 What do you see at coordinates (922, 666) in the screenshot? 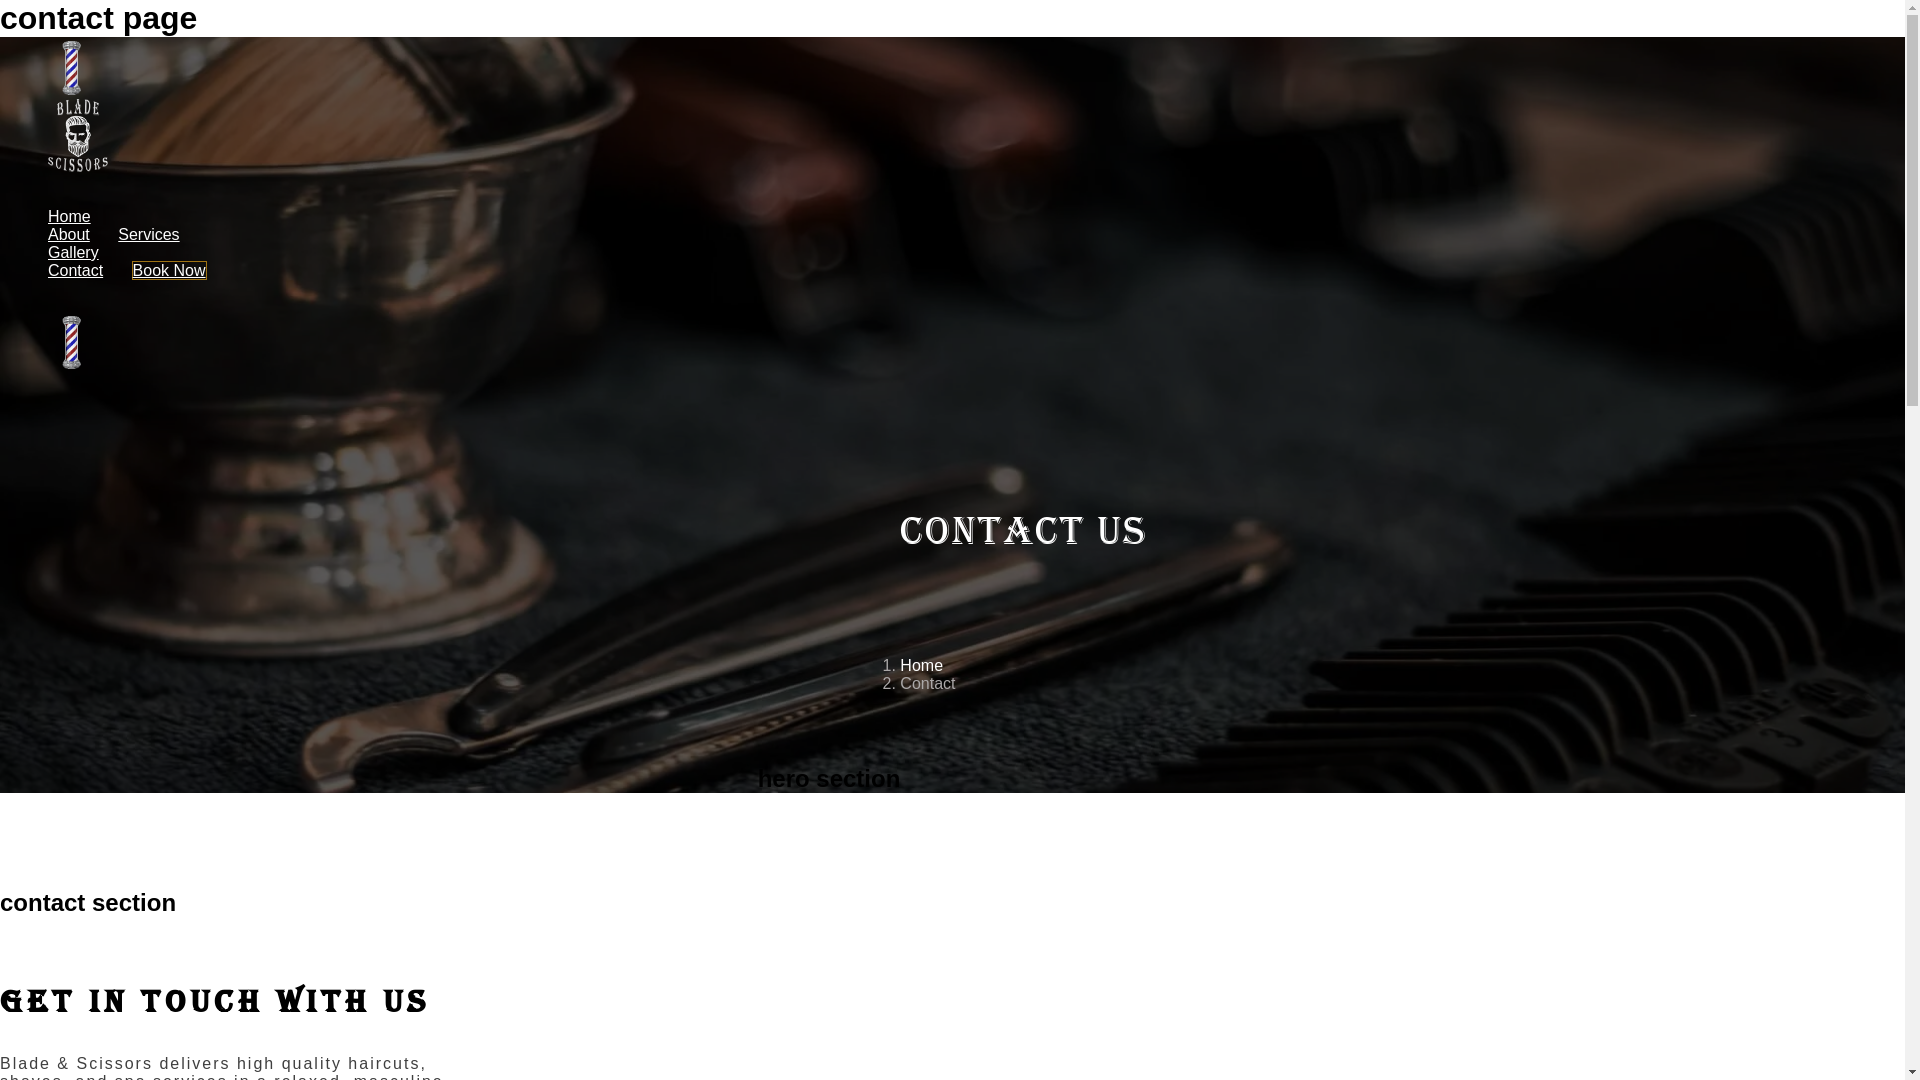
I see `Home` at bounding box center [922, 666].